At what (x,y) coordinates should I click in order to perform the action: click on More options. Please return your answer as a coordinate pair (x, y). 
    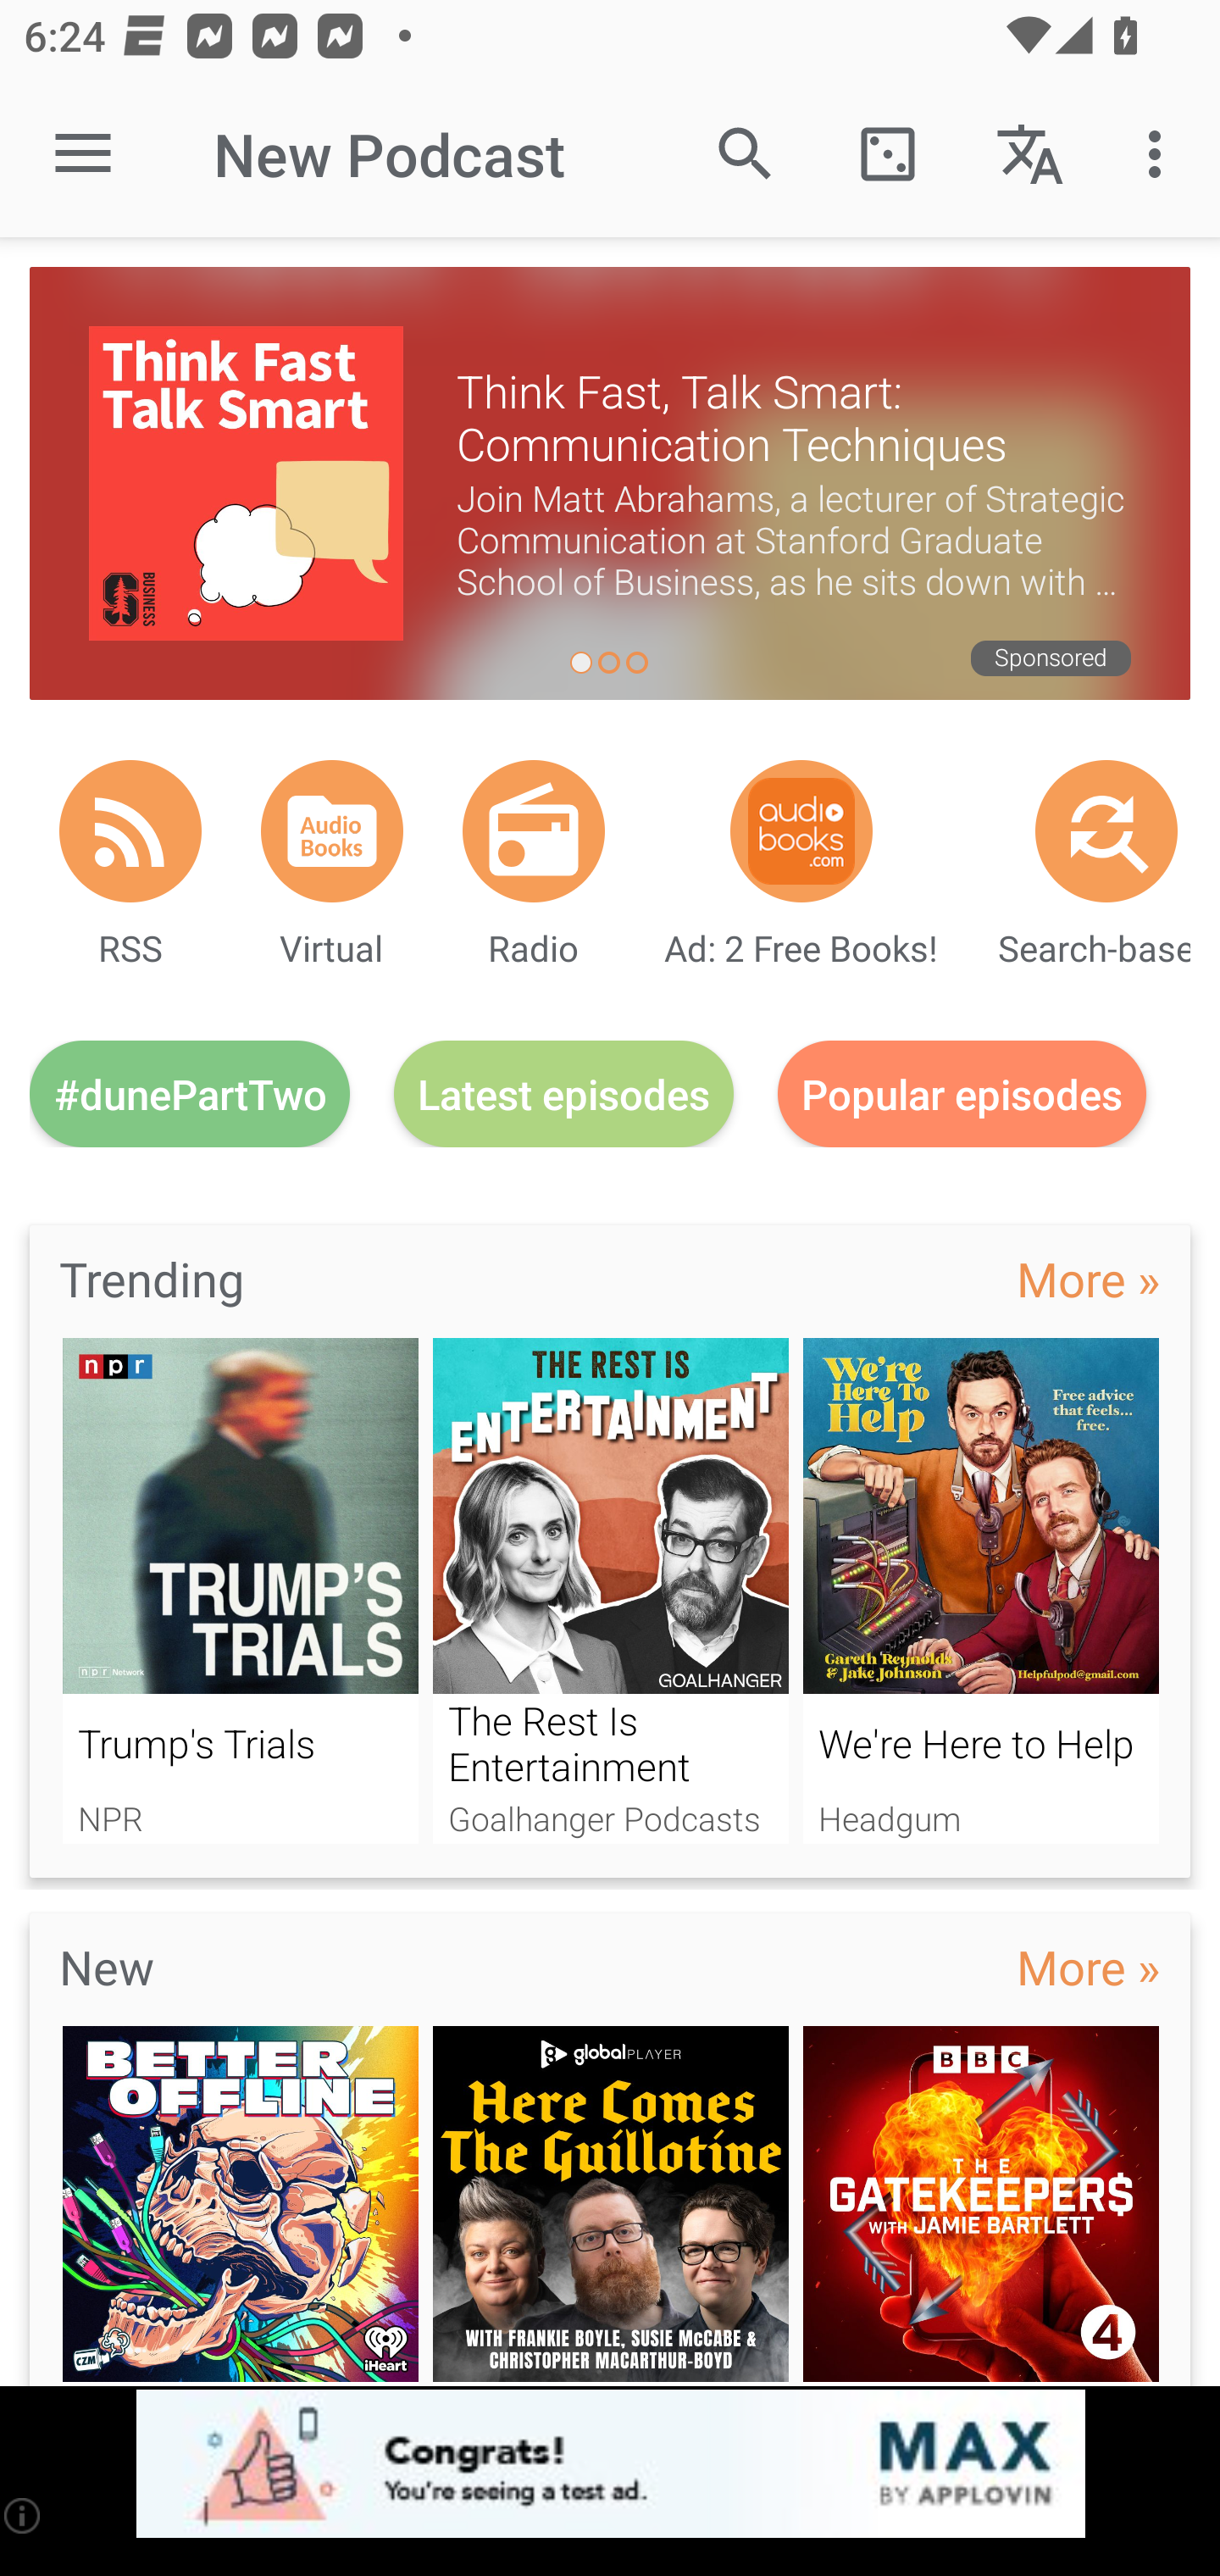
    Looking at the image, I should click on (1161, 154).